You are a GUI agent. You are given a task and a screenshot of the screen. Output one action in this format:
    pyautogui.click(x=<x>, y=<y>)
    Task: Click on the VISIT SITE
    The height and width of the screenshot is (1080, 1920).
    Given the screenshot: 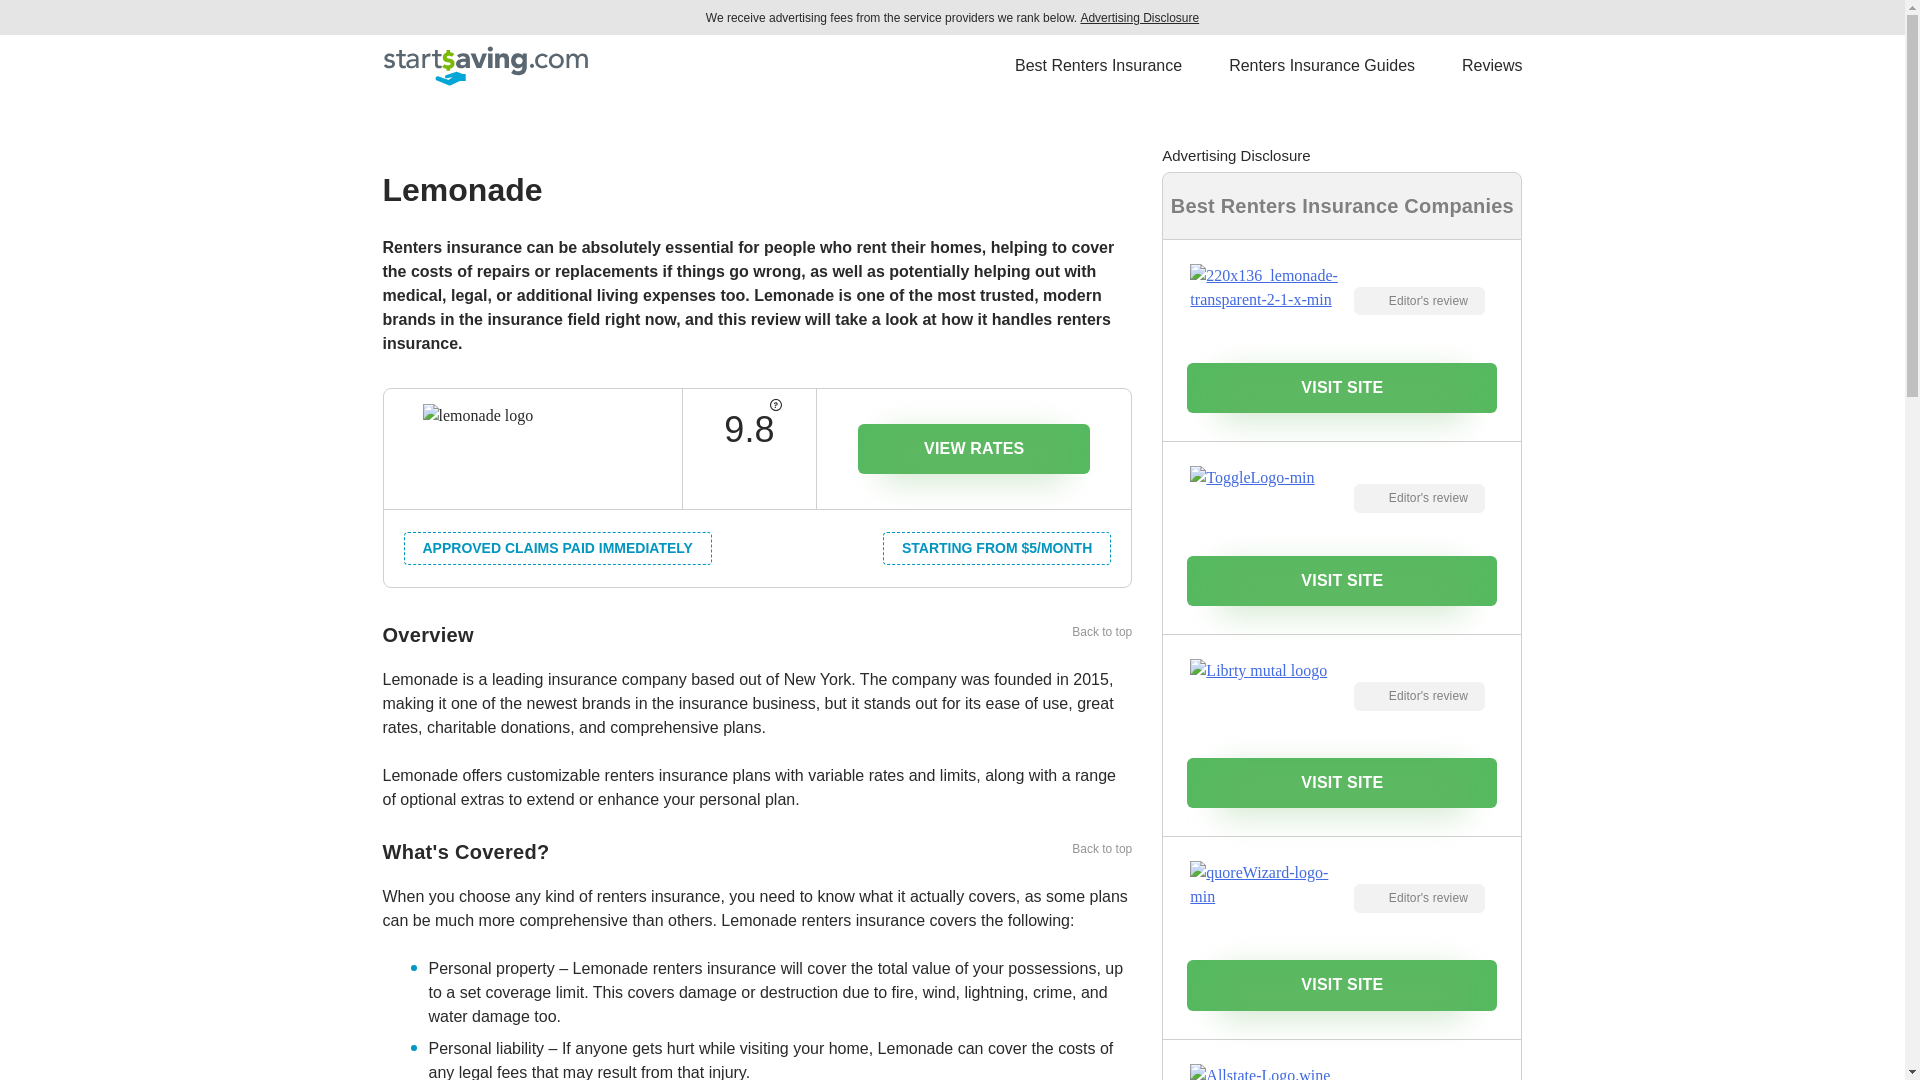 What is the action you would take?
    pyautogui.click(x=1342, y=580)
    